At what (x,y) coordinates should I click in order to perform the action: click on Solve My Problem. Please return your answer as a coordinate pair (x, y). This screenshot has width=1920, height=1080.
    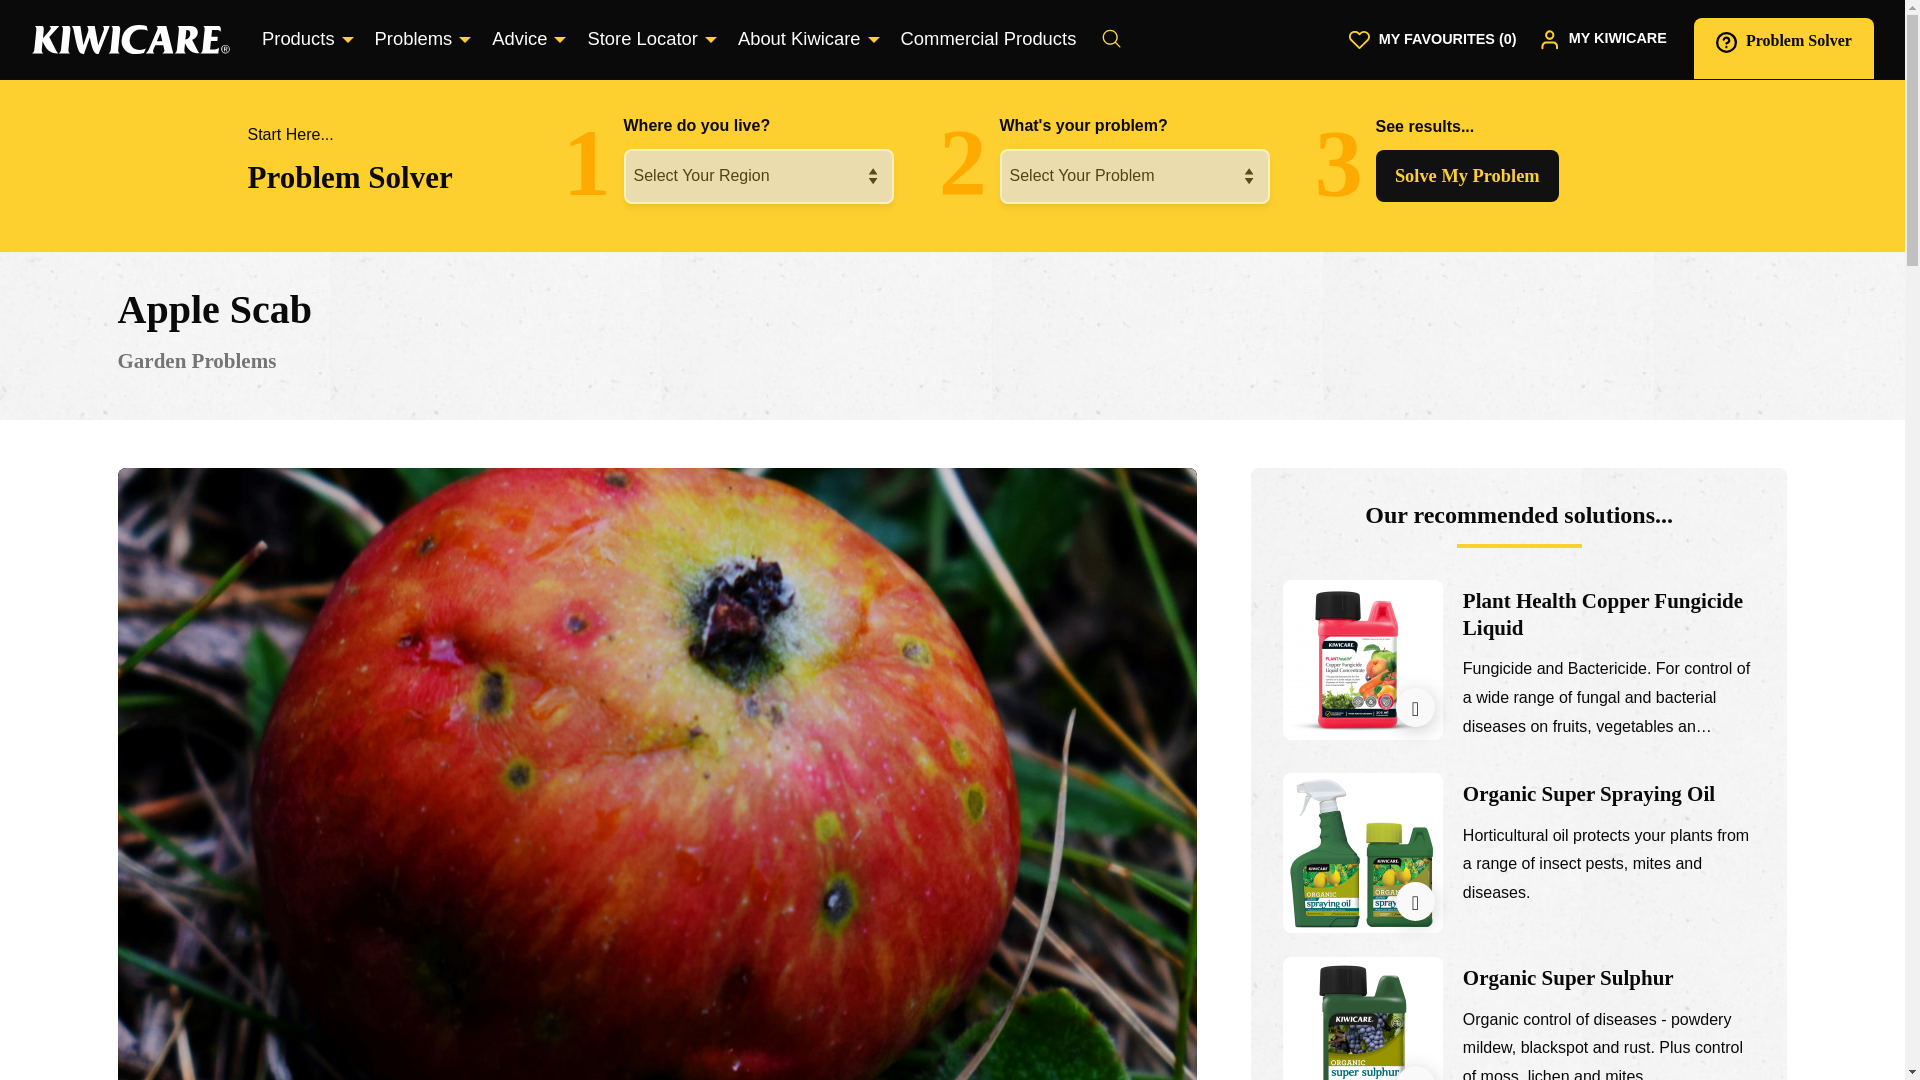
    Looking at the image, I should click on (1468, 176).